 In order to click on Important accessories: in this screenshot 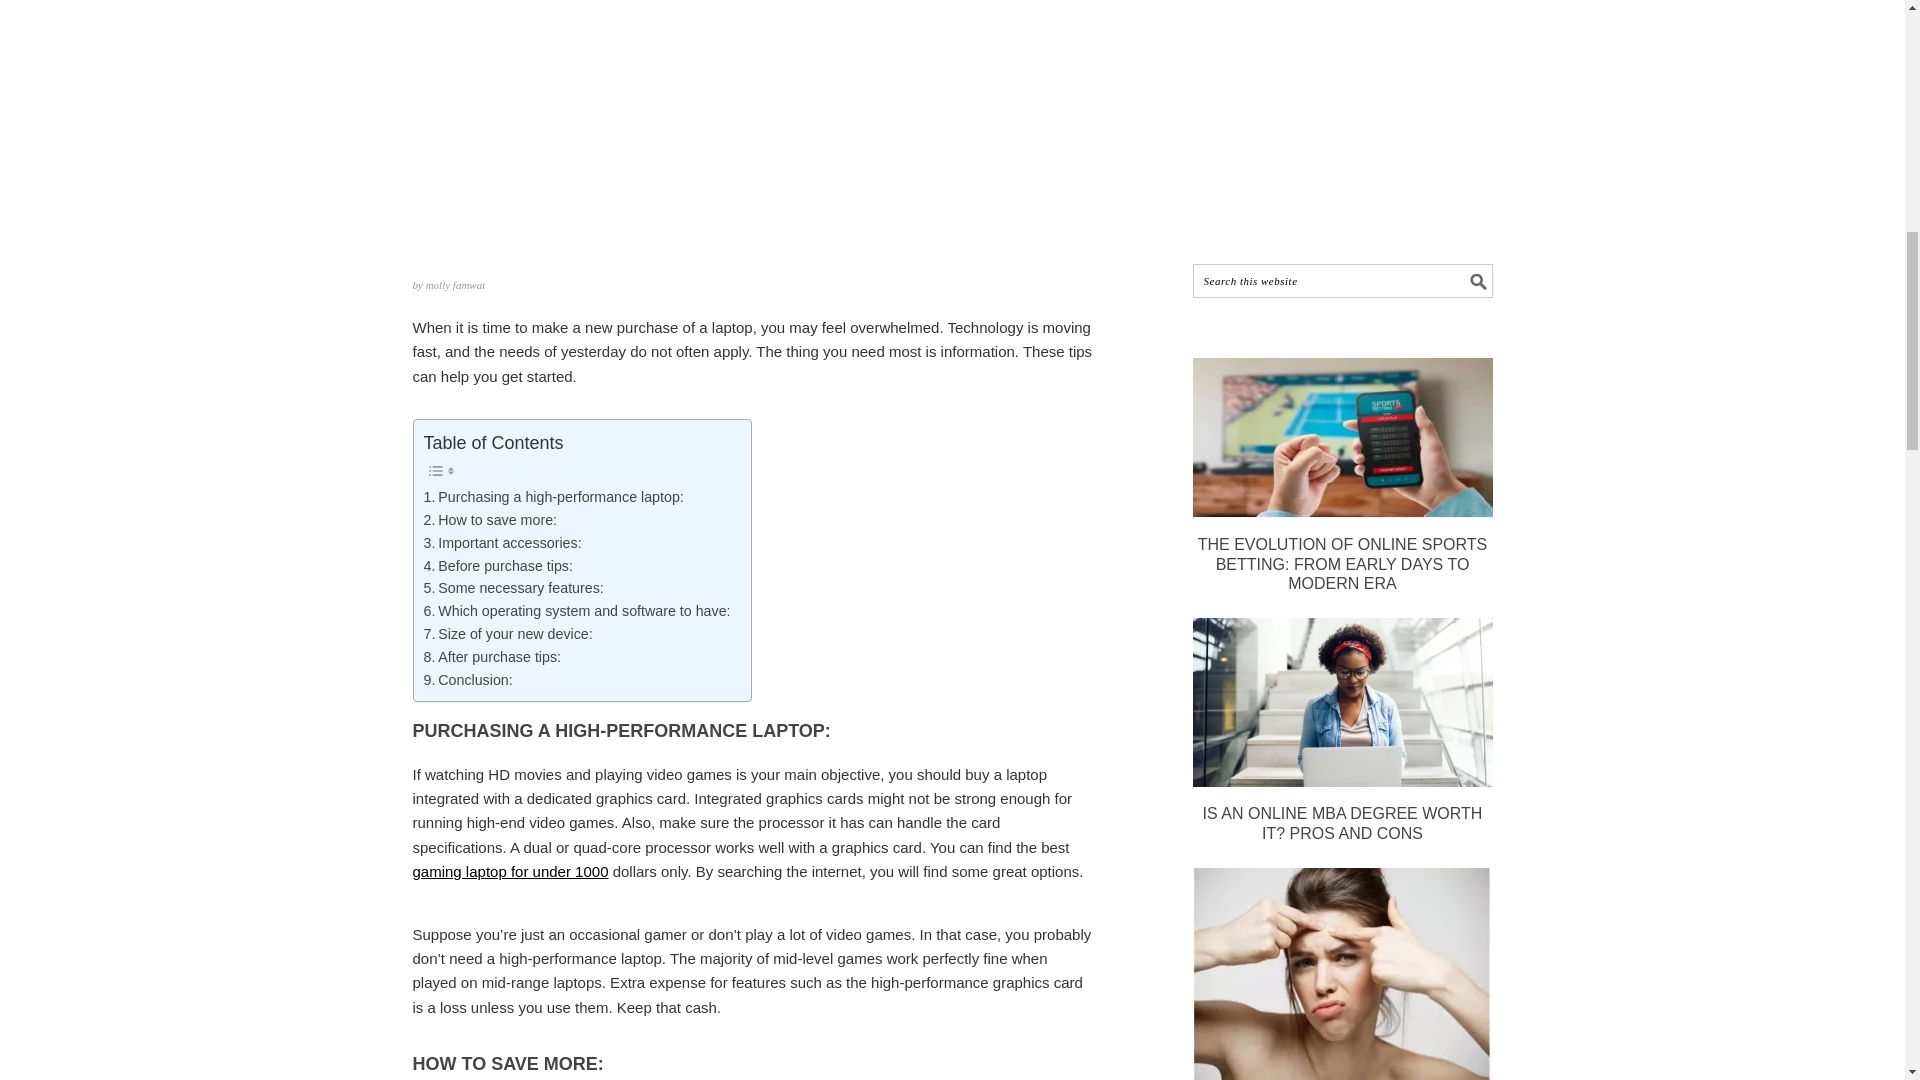, I will do `click(502, 544)`.